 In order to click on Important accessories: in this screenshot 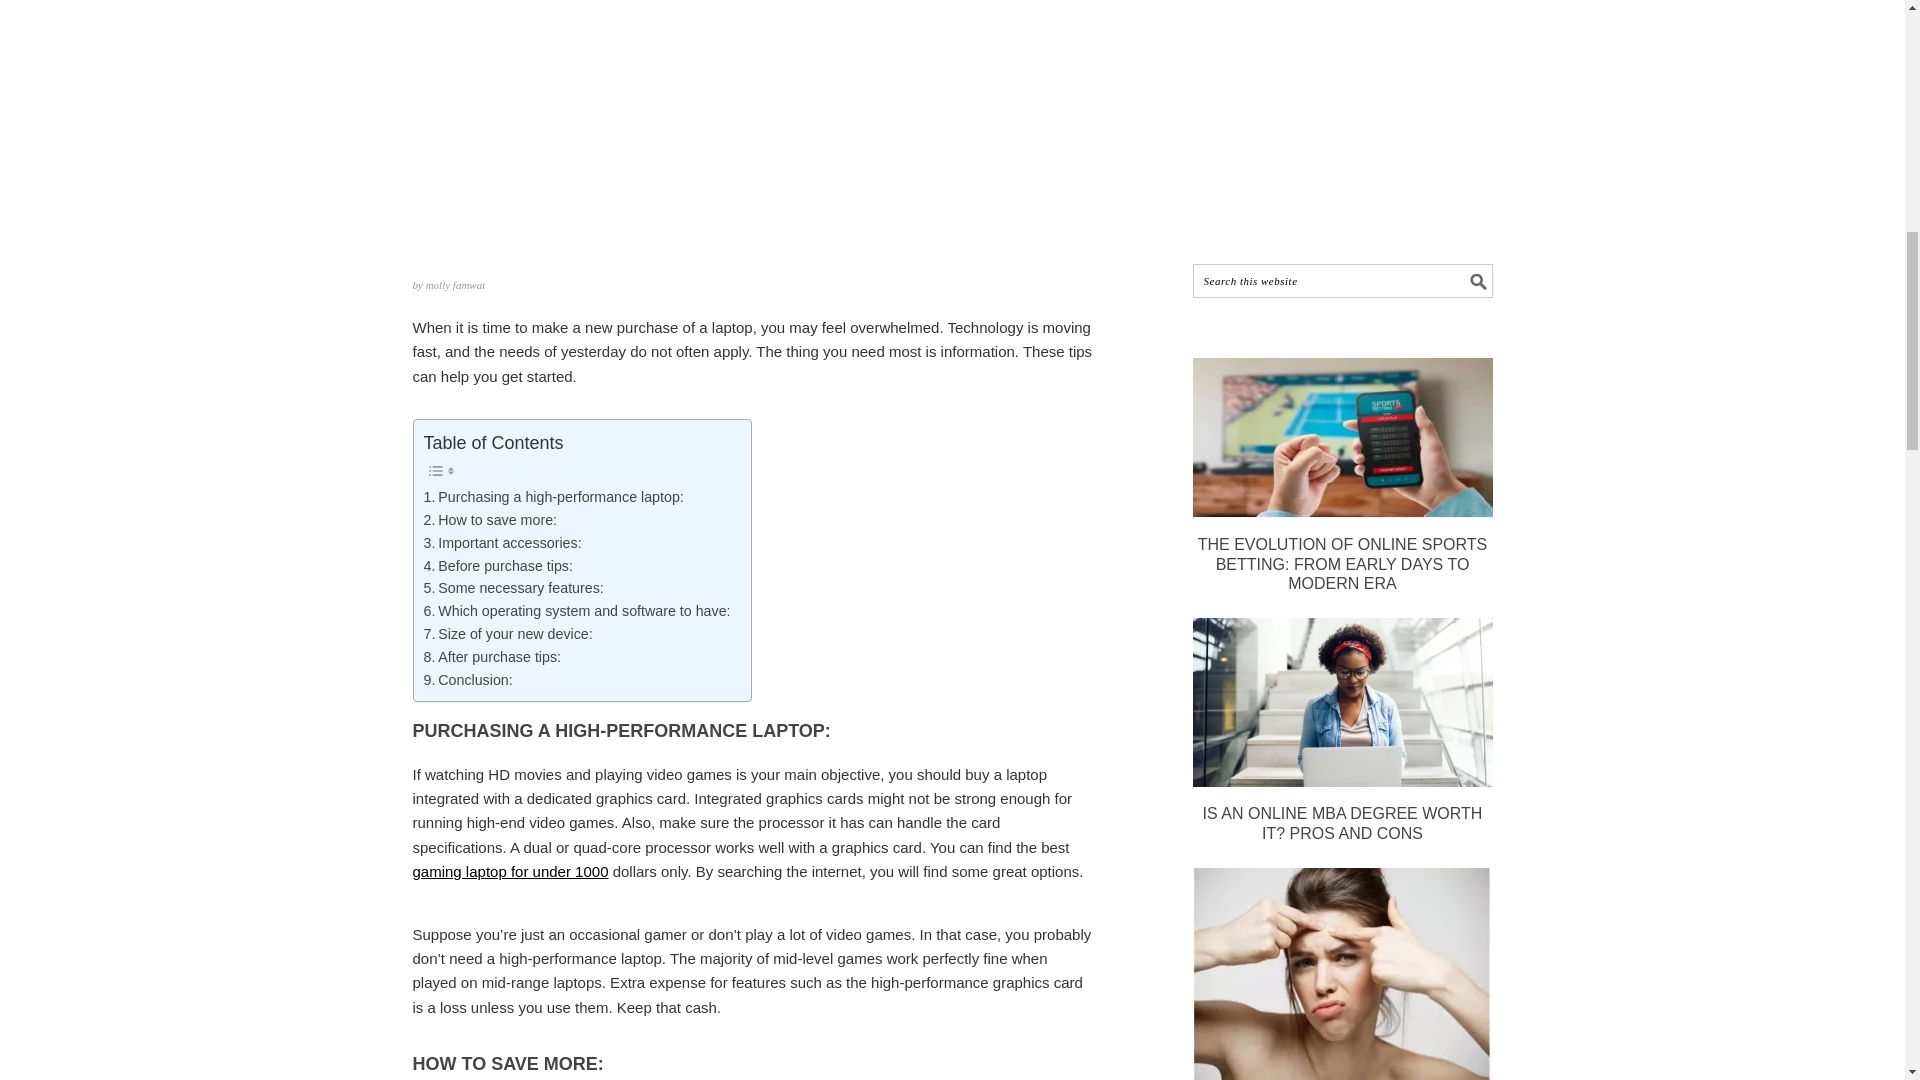, I will do `click(502, 544)`.